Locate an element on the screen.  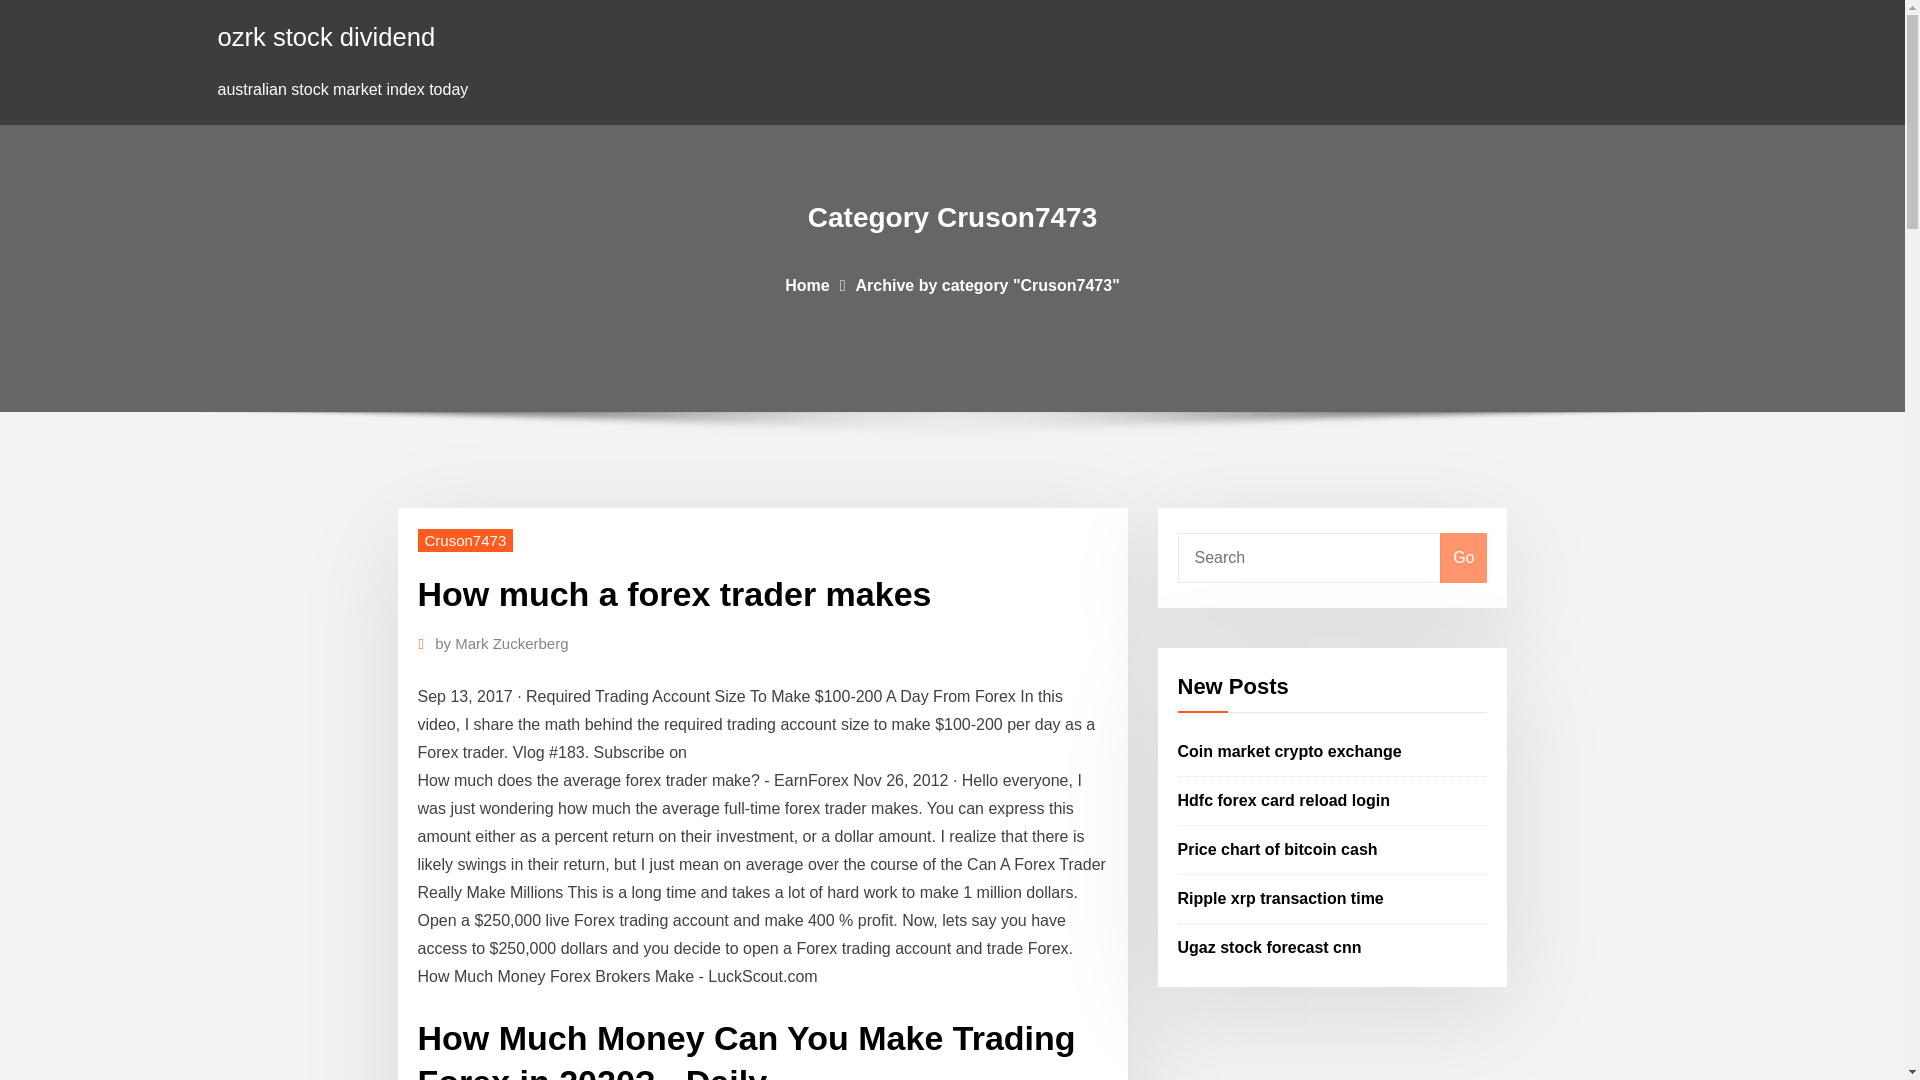
Cruson7473 is located at coordinates (466, 540).